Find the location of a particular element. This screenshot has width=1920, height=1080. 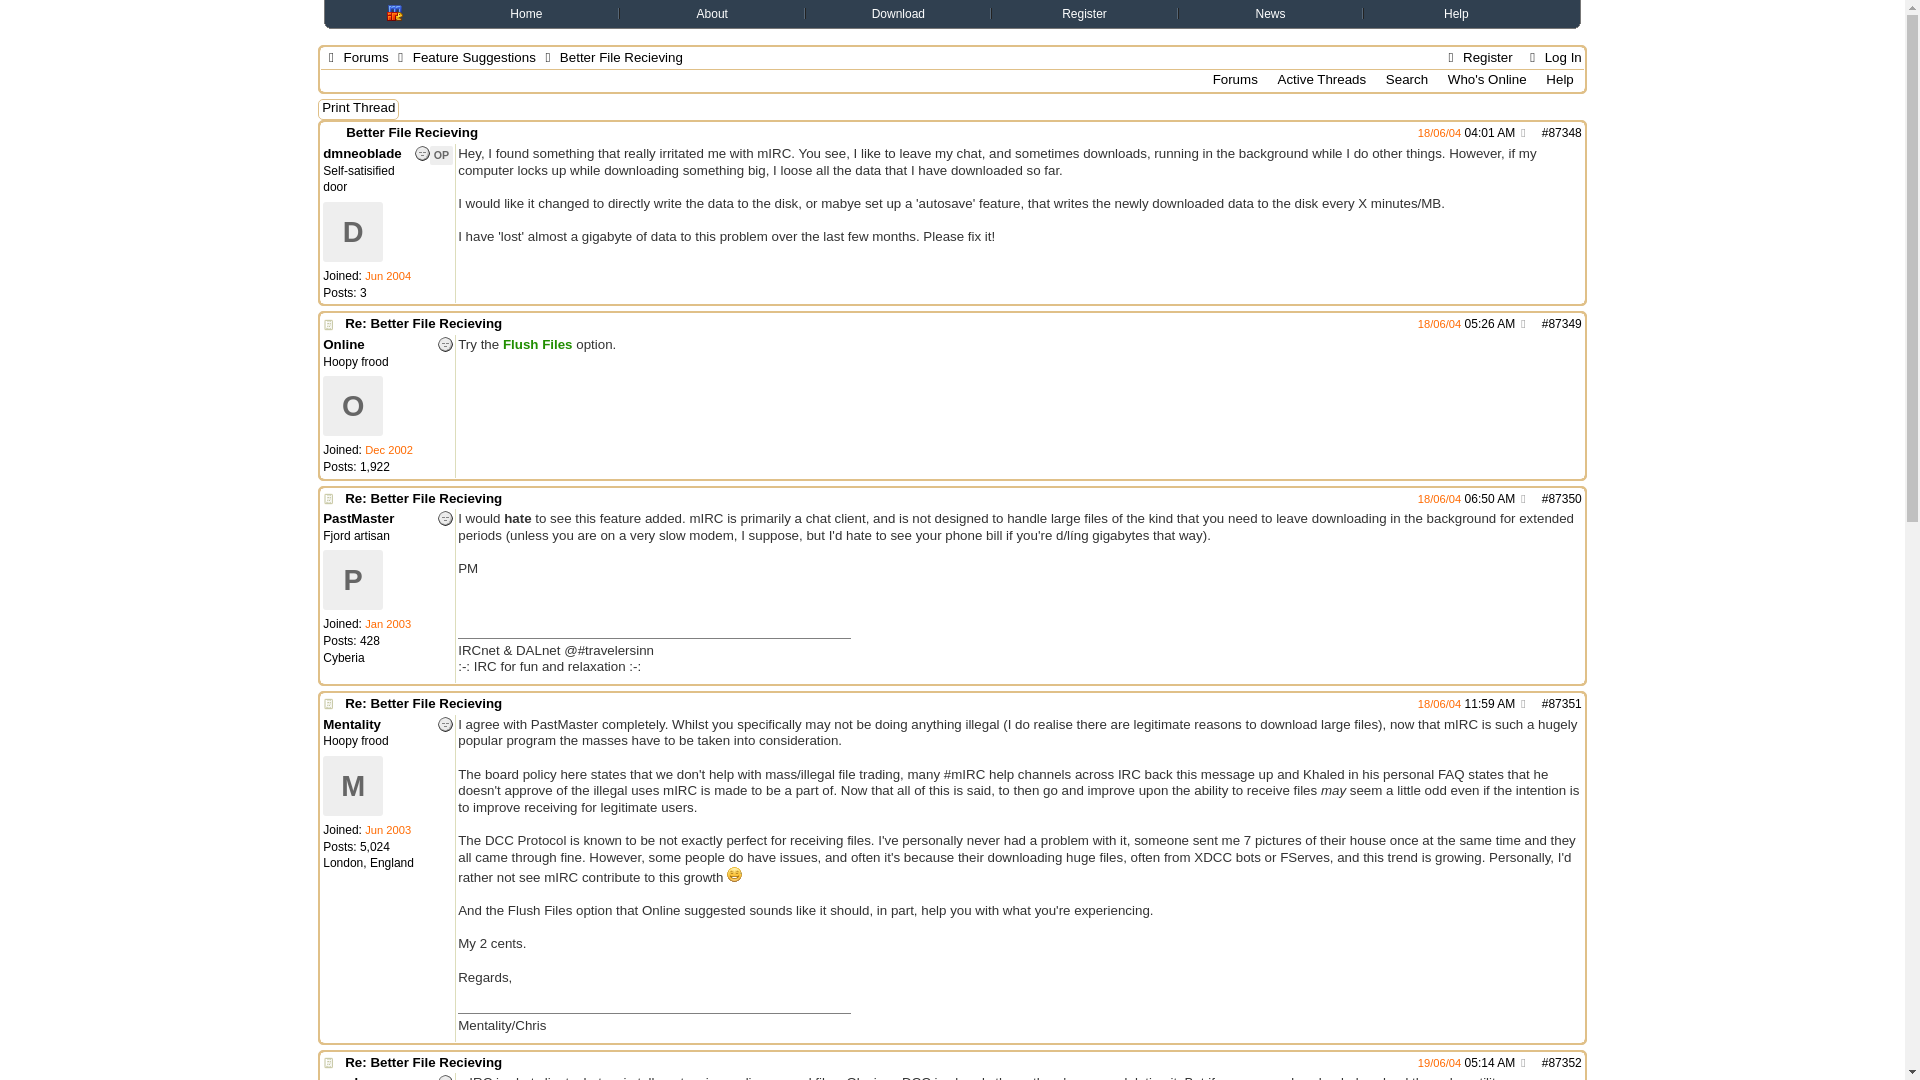

Better File Recieving is located at coordinates (412, 132).